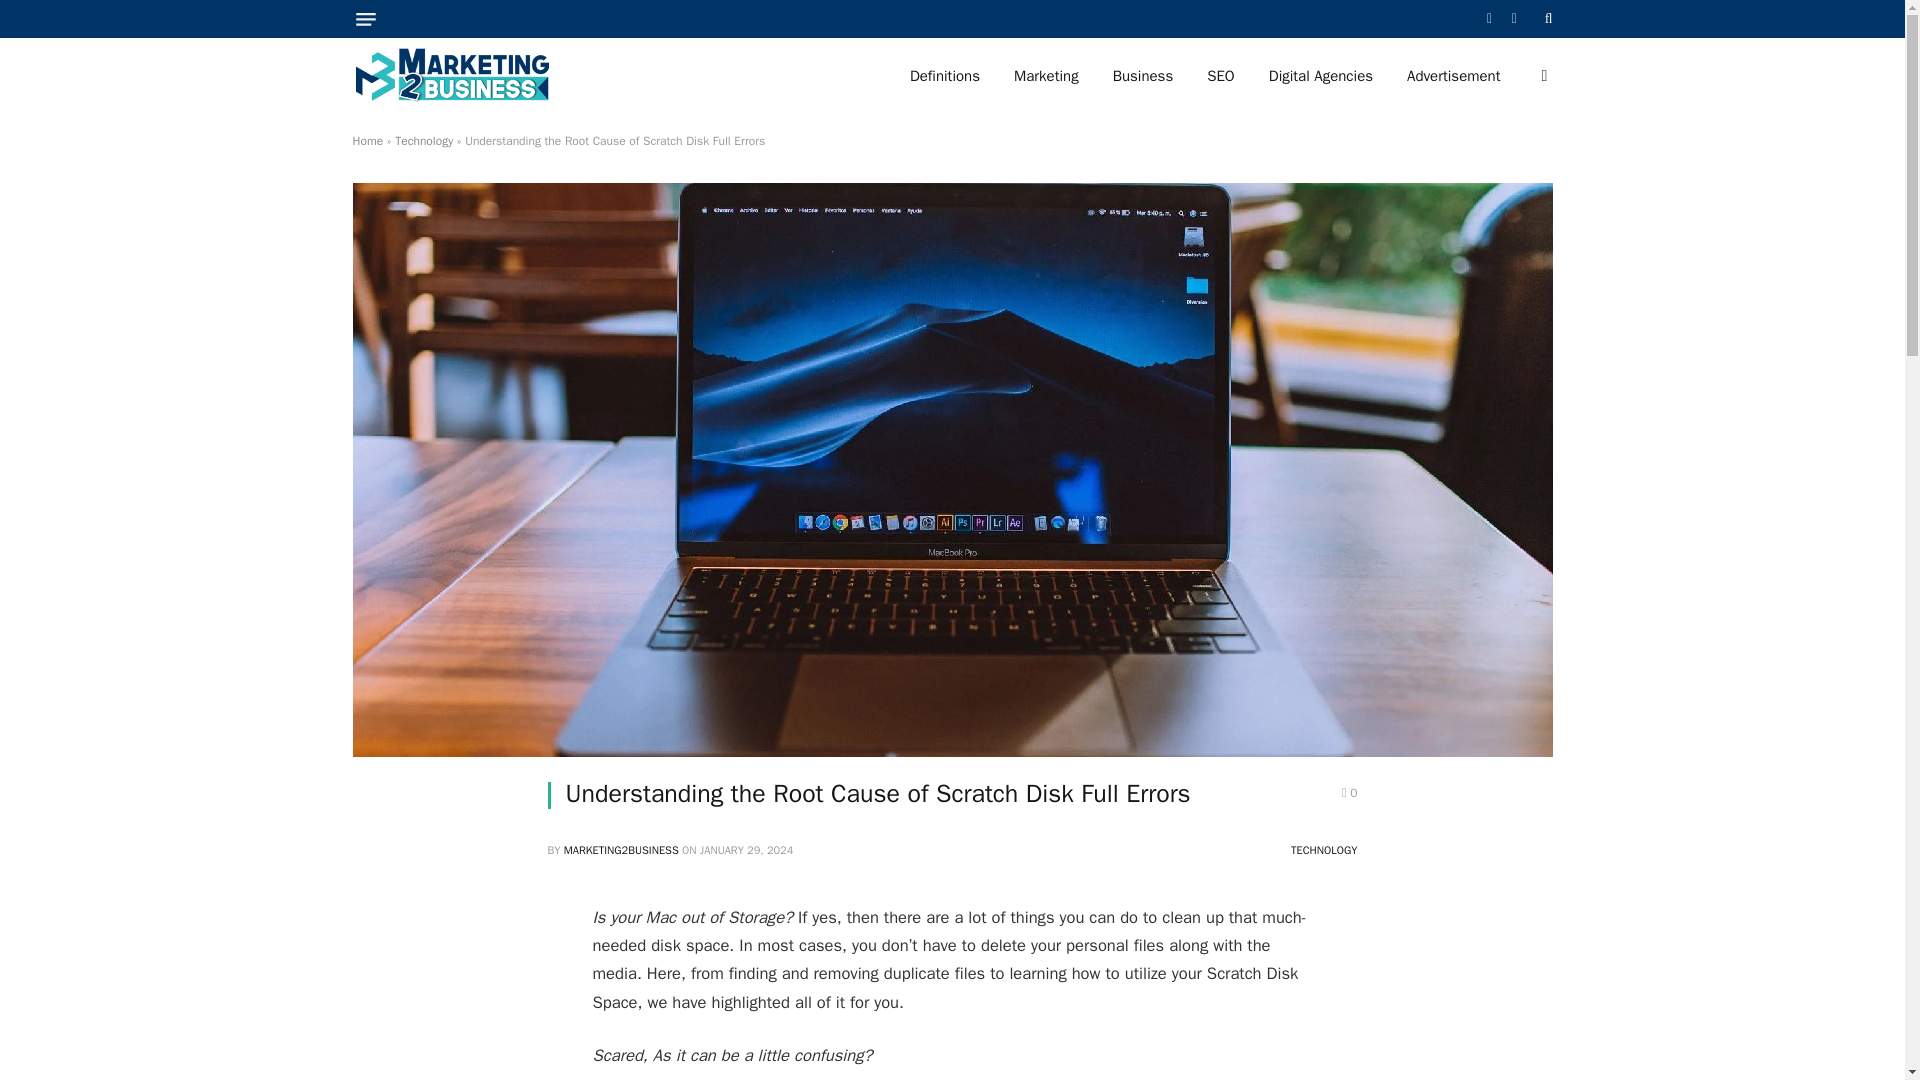  I want to click on SEO, so click(1220, 76).